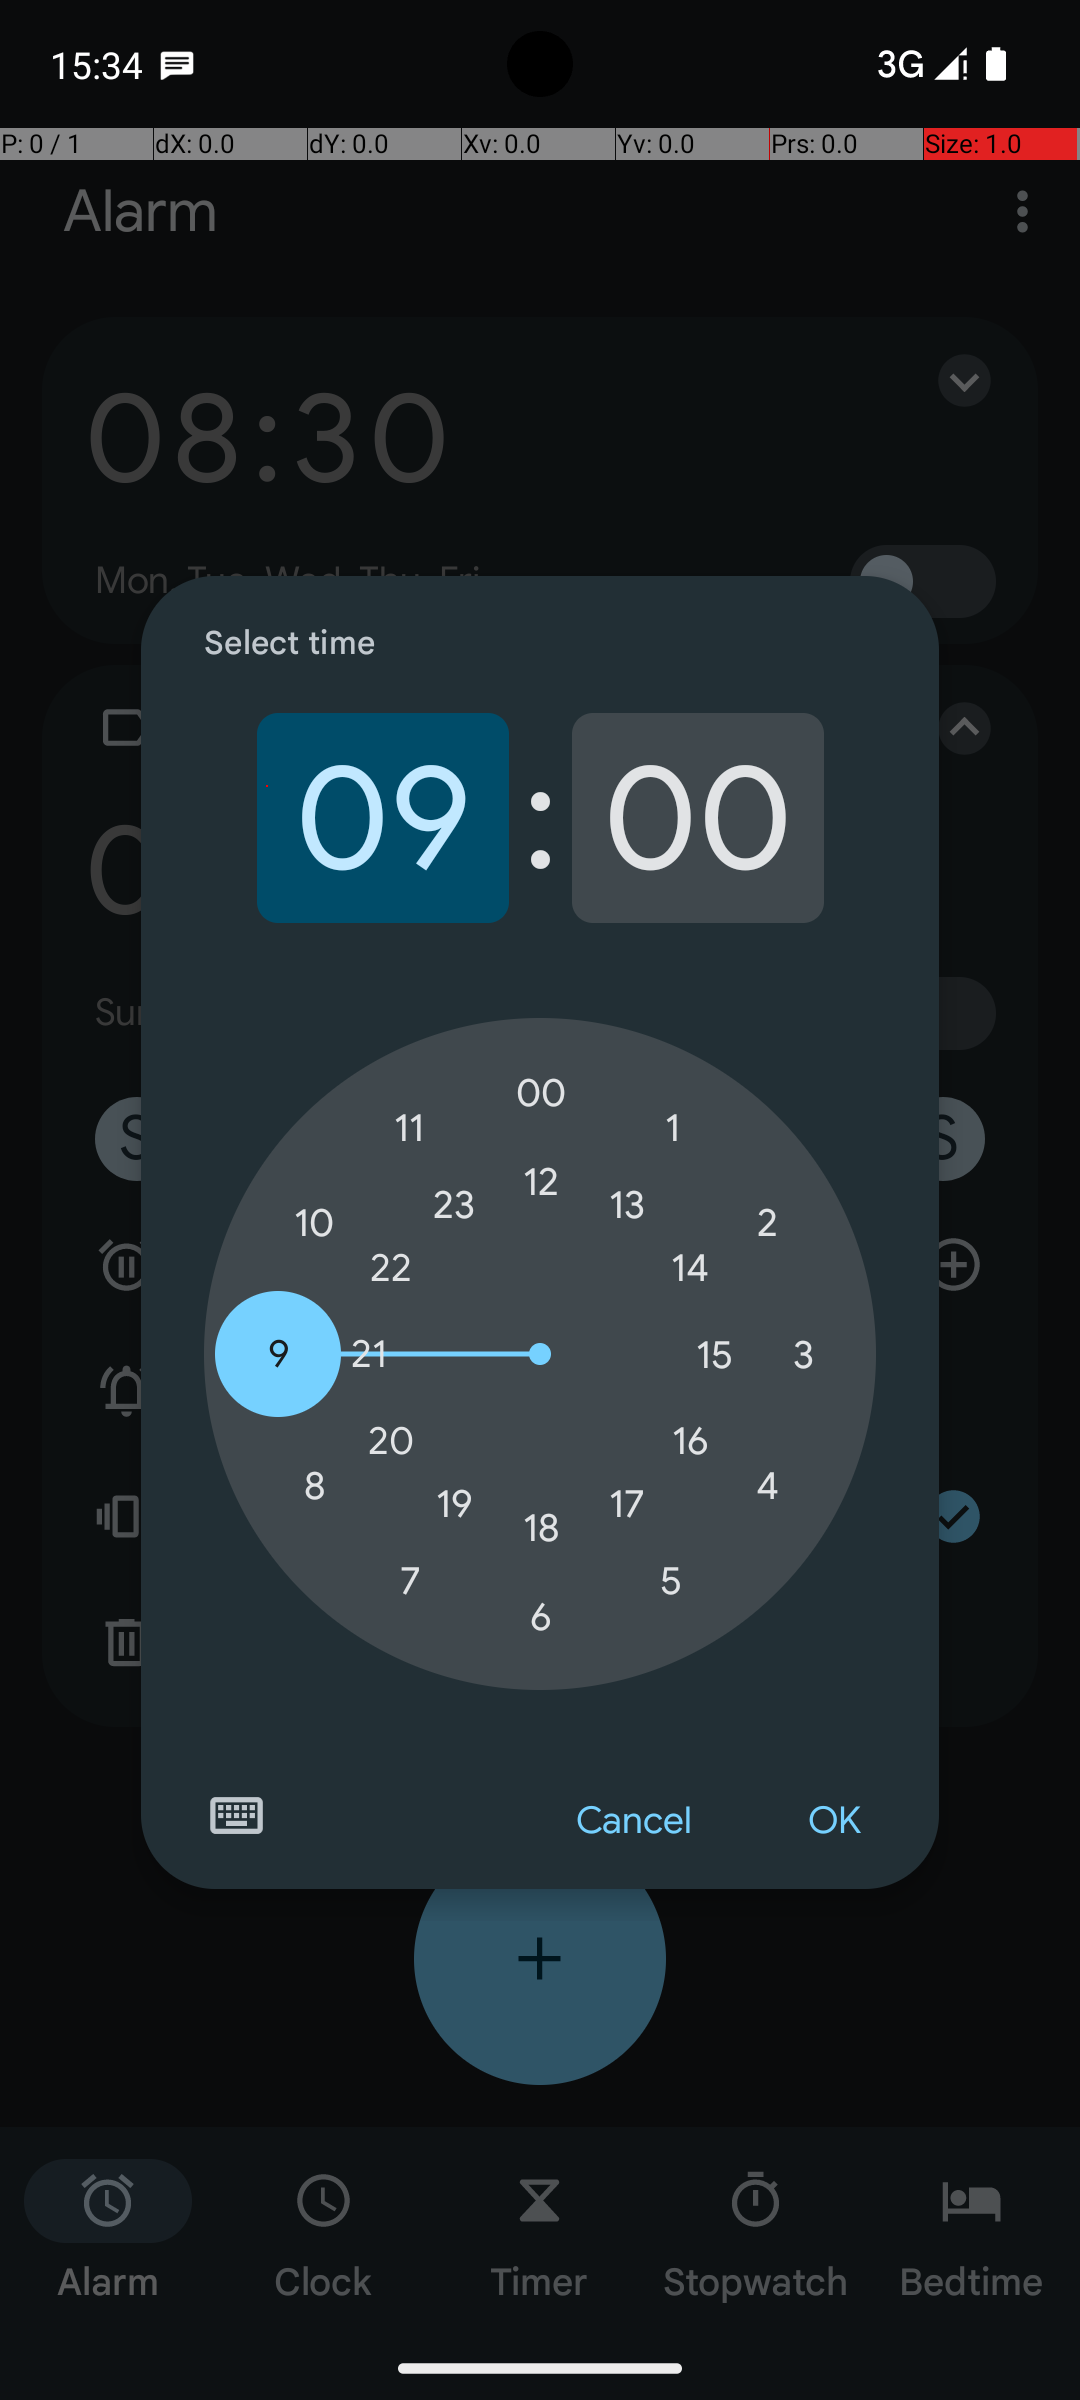 This screenshot has height=2400, width=1080. What do you see at coordinates (454, 1205) in the screenshot?
I see `23` at bounding box center [454, 1205].